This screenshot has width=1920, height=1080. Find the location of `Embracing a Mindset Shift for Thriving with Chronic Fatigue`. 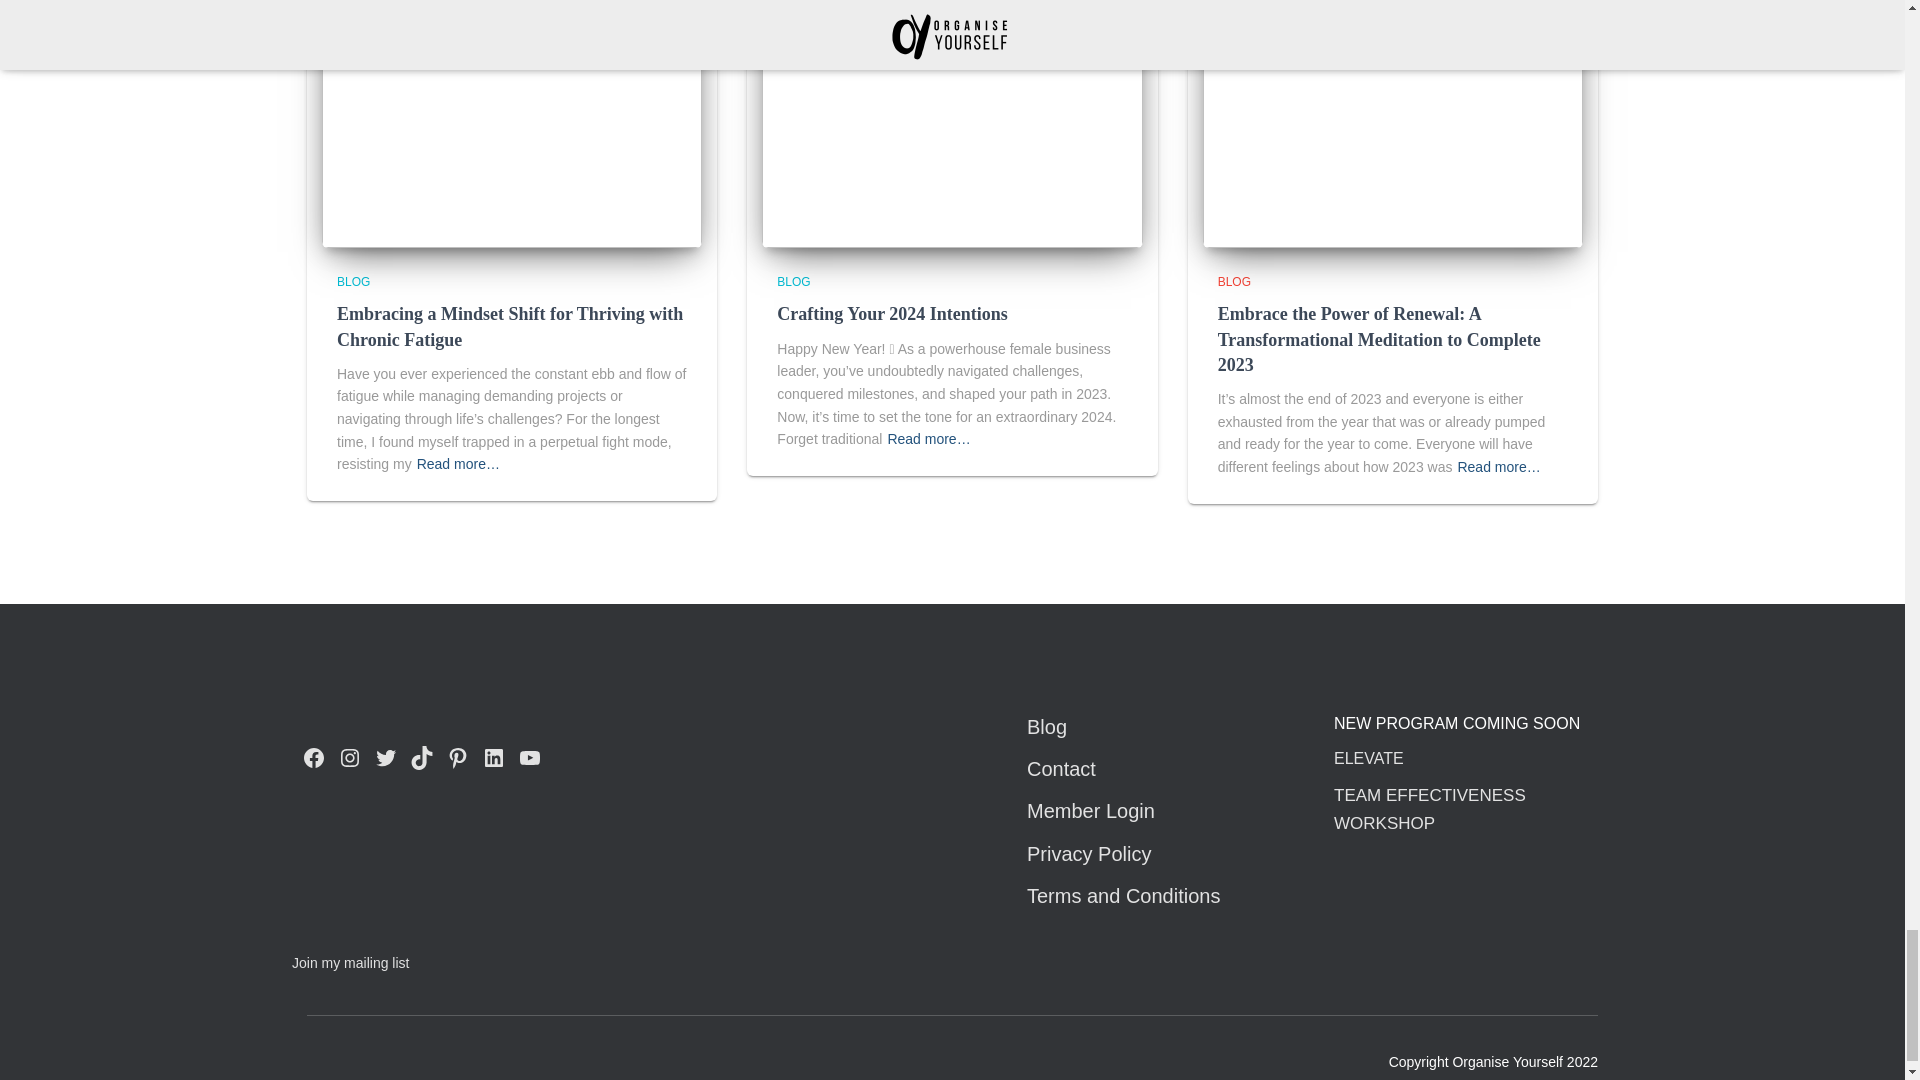

Embracing a Mindset Shift for Thriving with Chronic Fatigue is located at coordinates (512, 120).